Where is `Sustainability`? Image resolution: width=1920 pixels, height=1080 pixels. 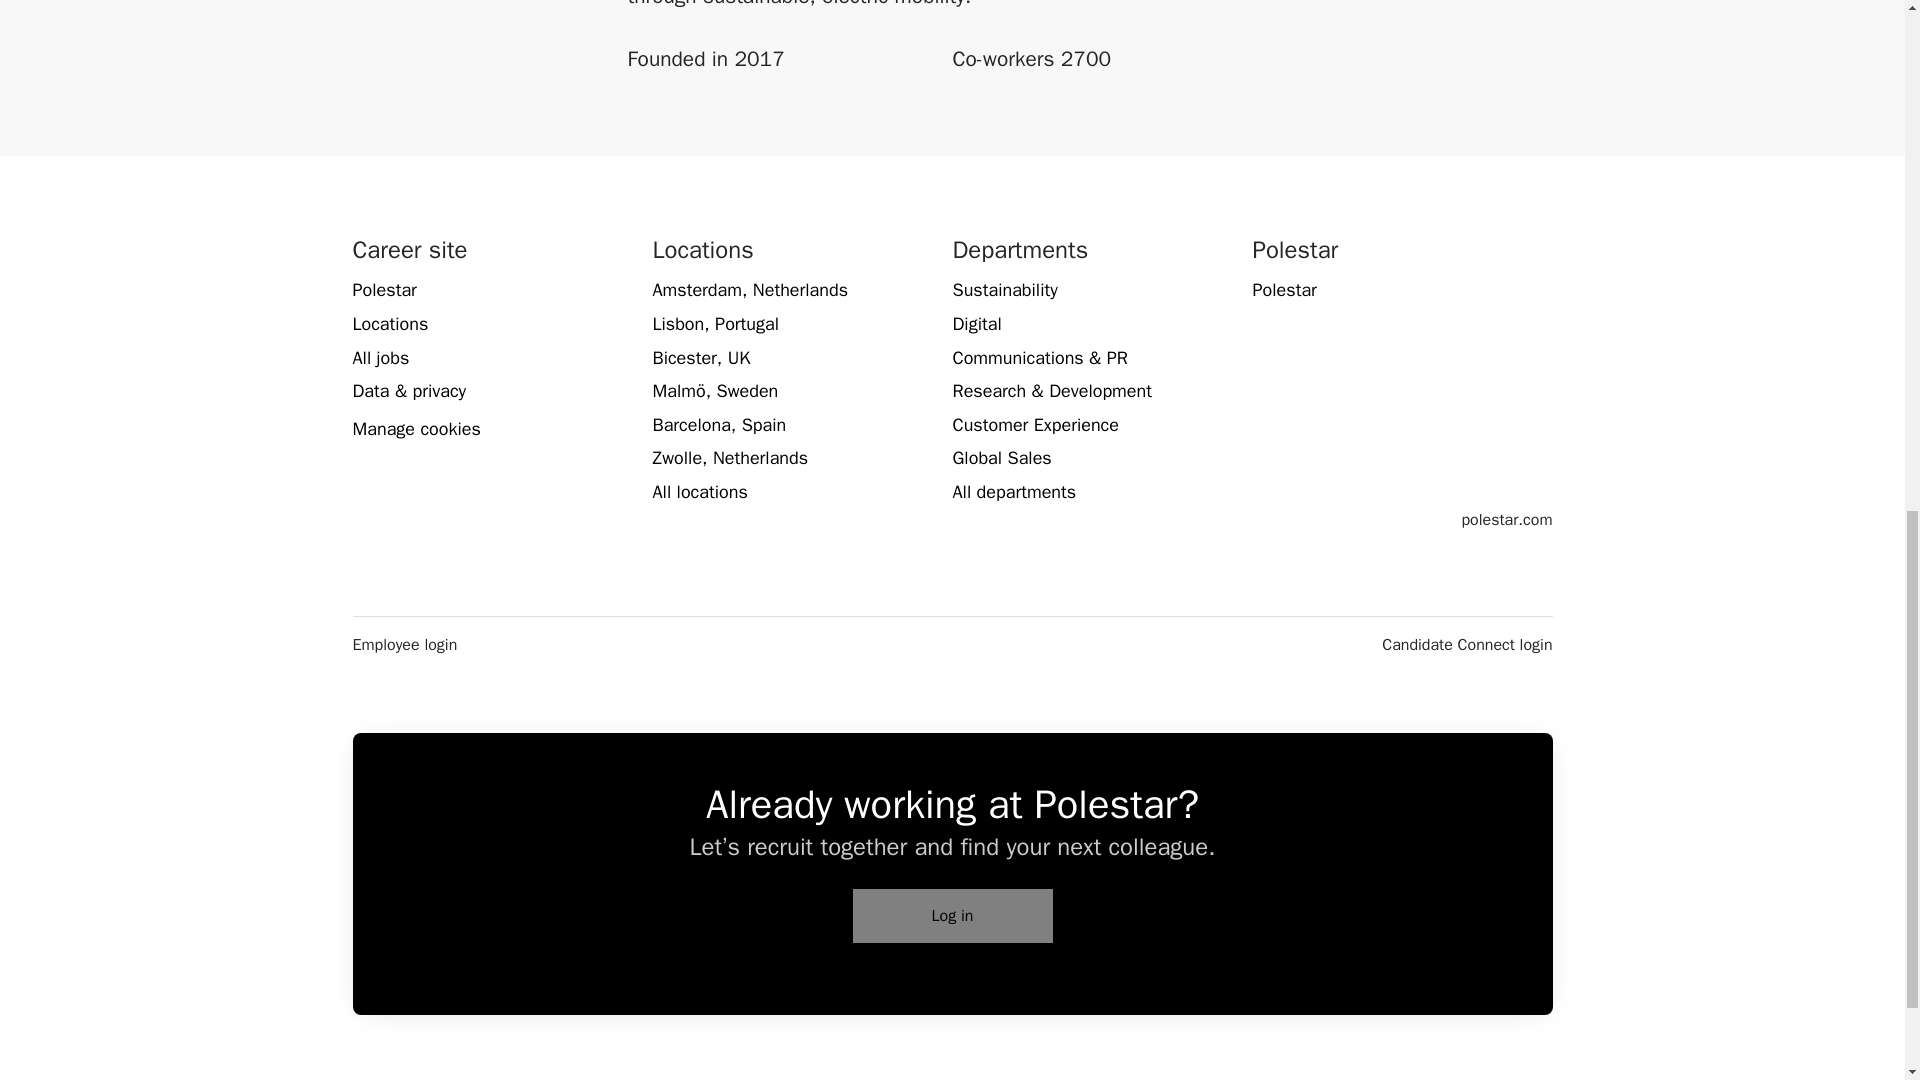
Sustainability is located at coordinates (1004, 290).